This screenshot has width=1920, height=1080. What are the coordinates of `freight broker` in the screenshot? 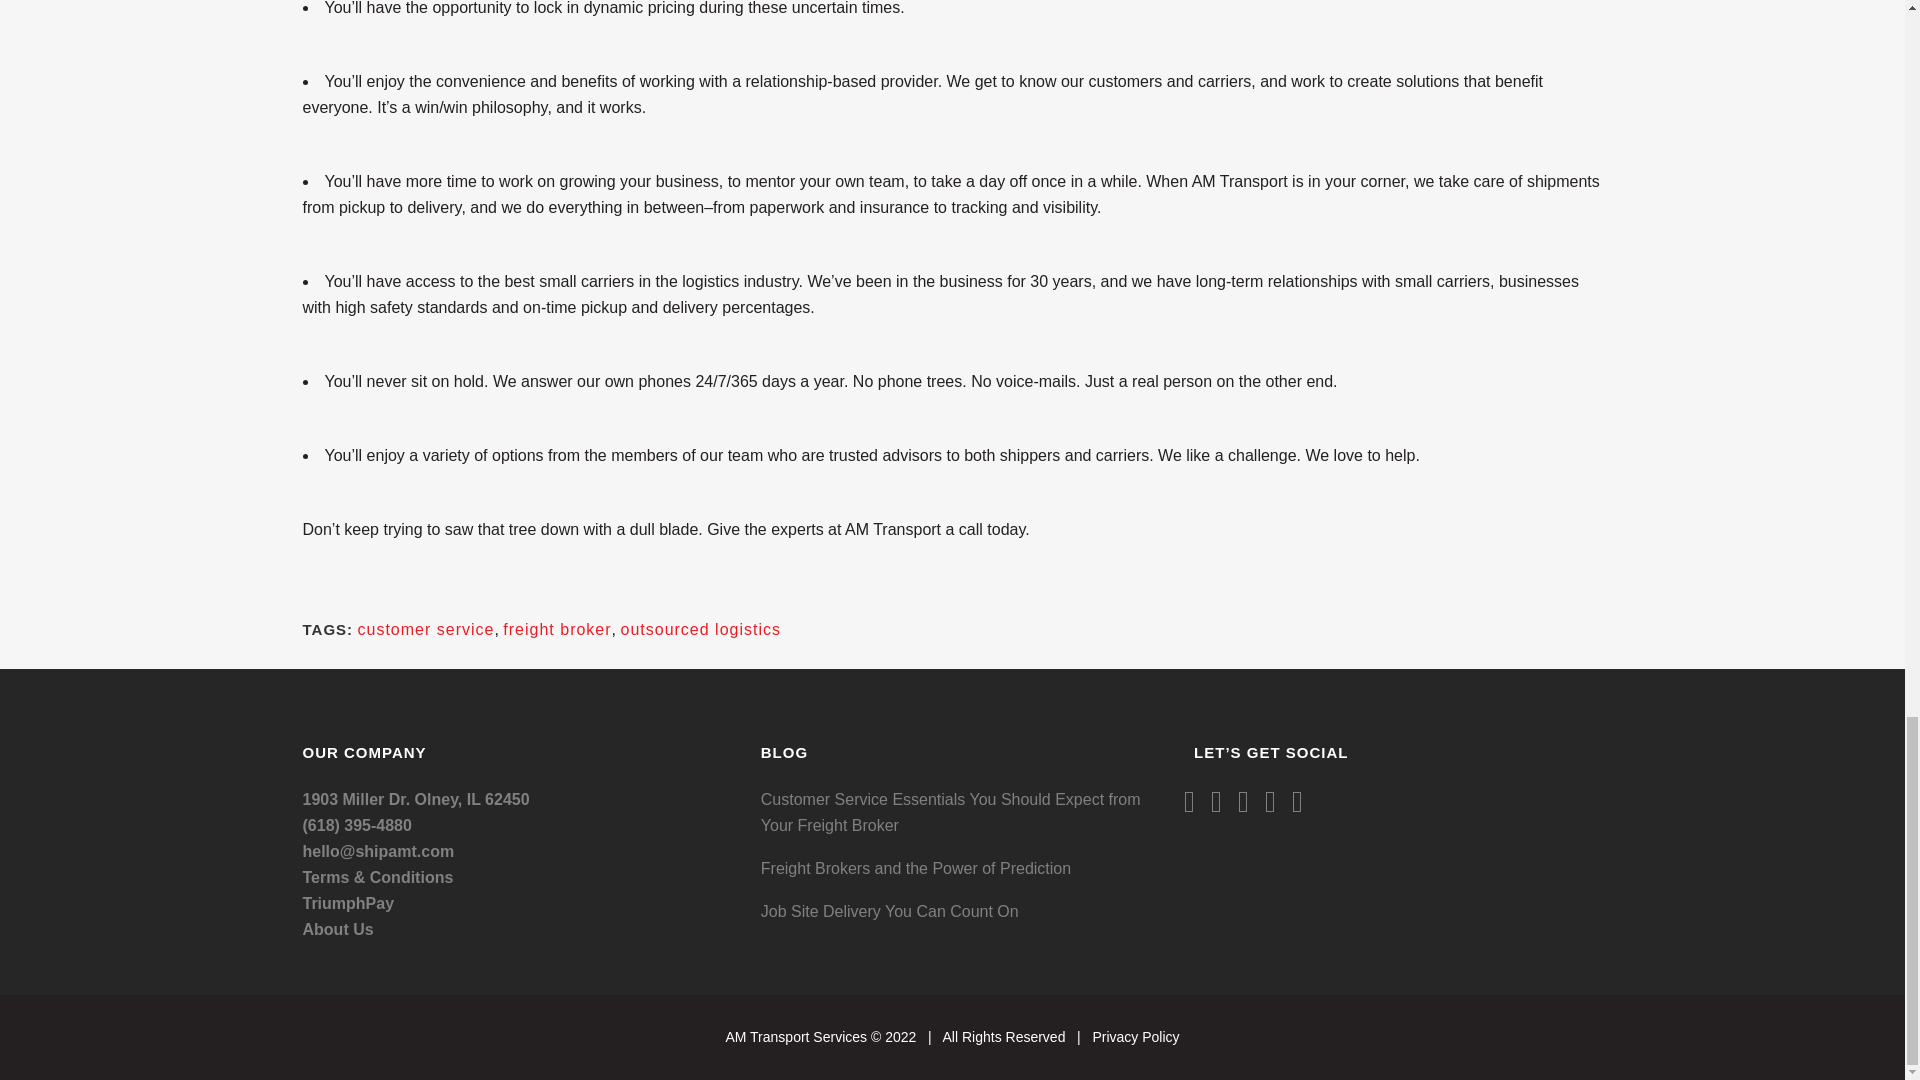 It's located at (556, 630).